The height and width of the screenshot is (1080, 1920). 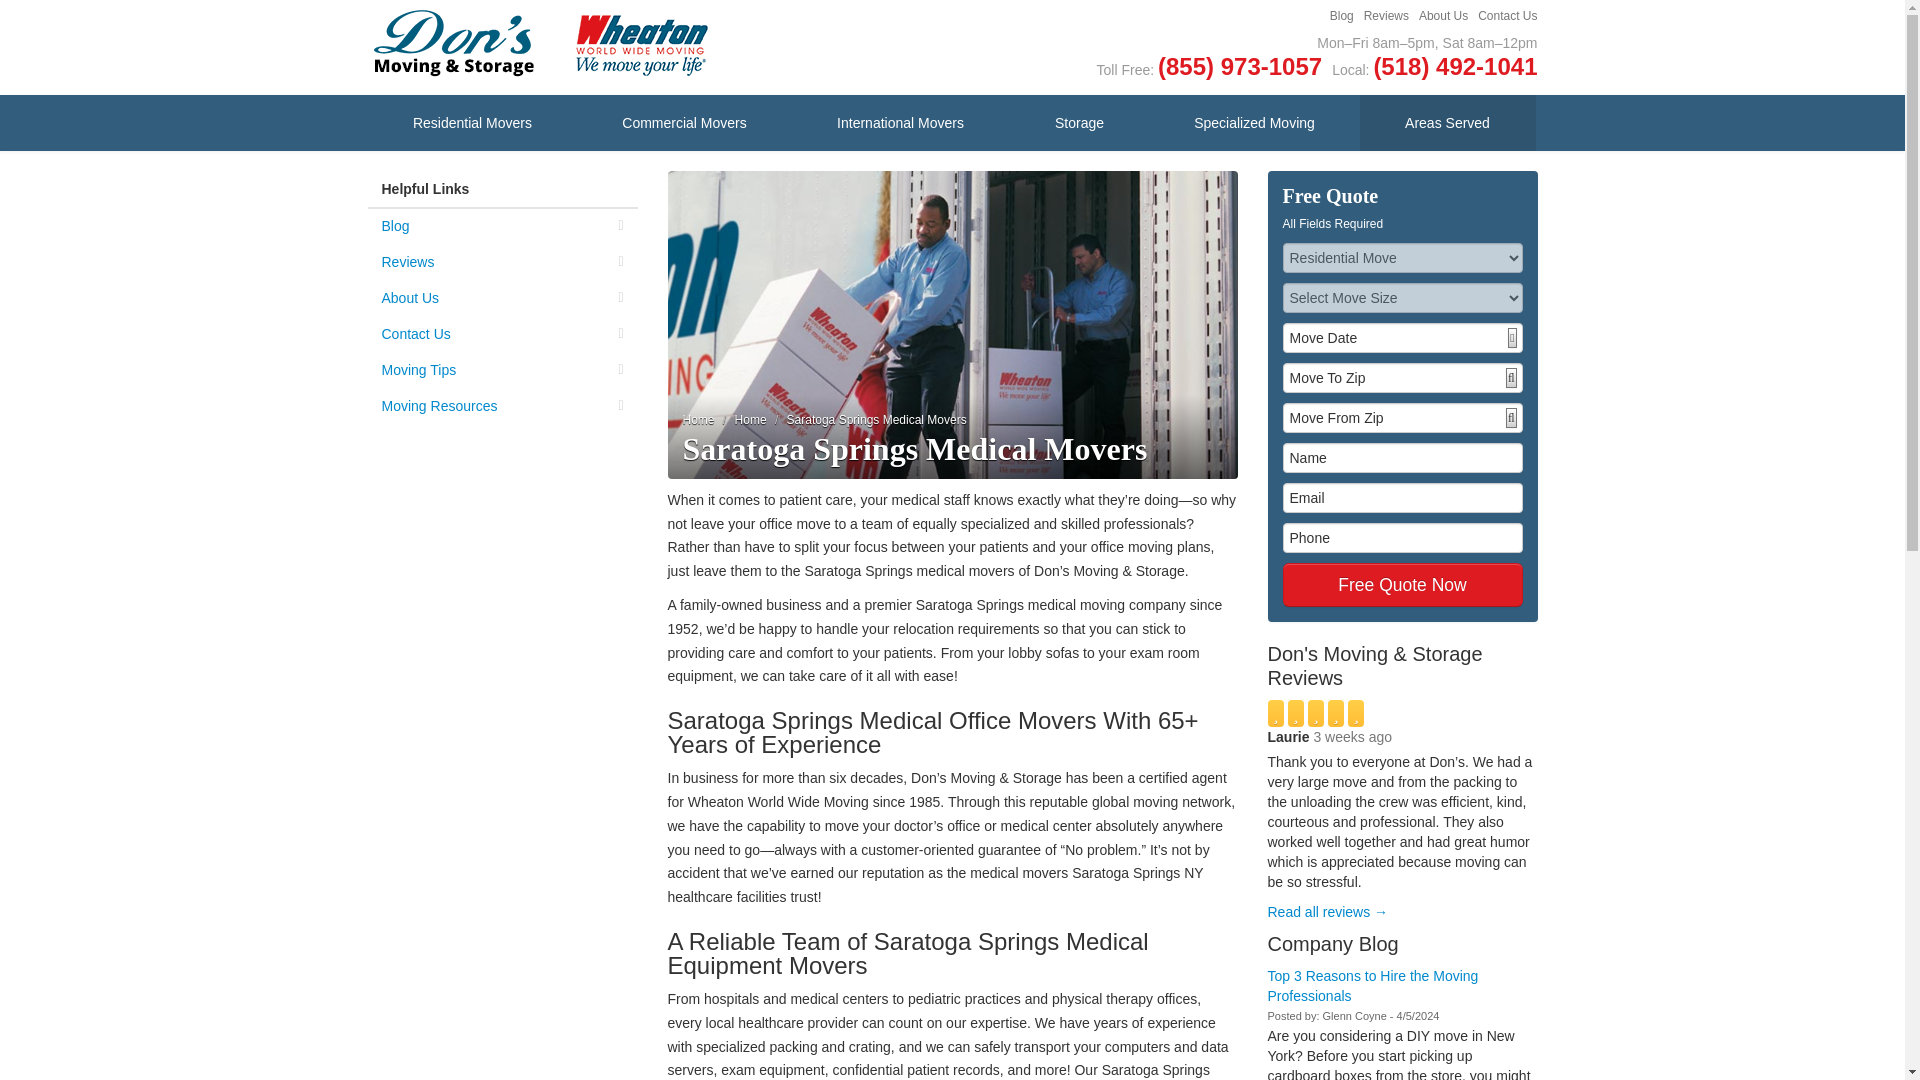 I want to click on Contact Us, so click(x=502, y=334).